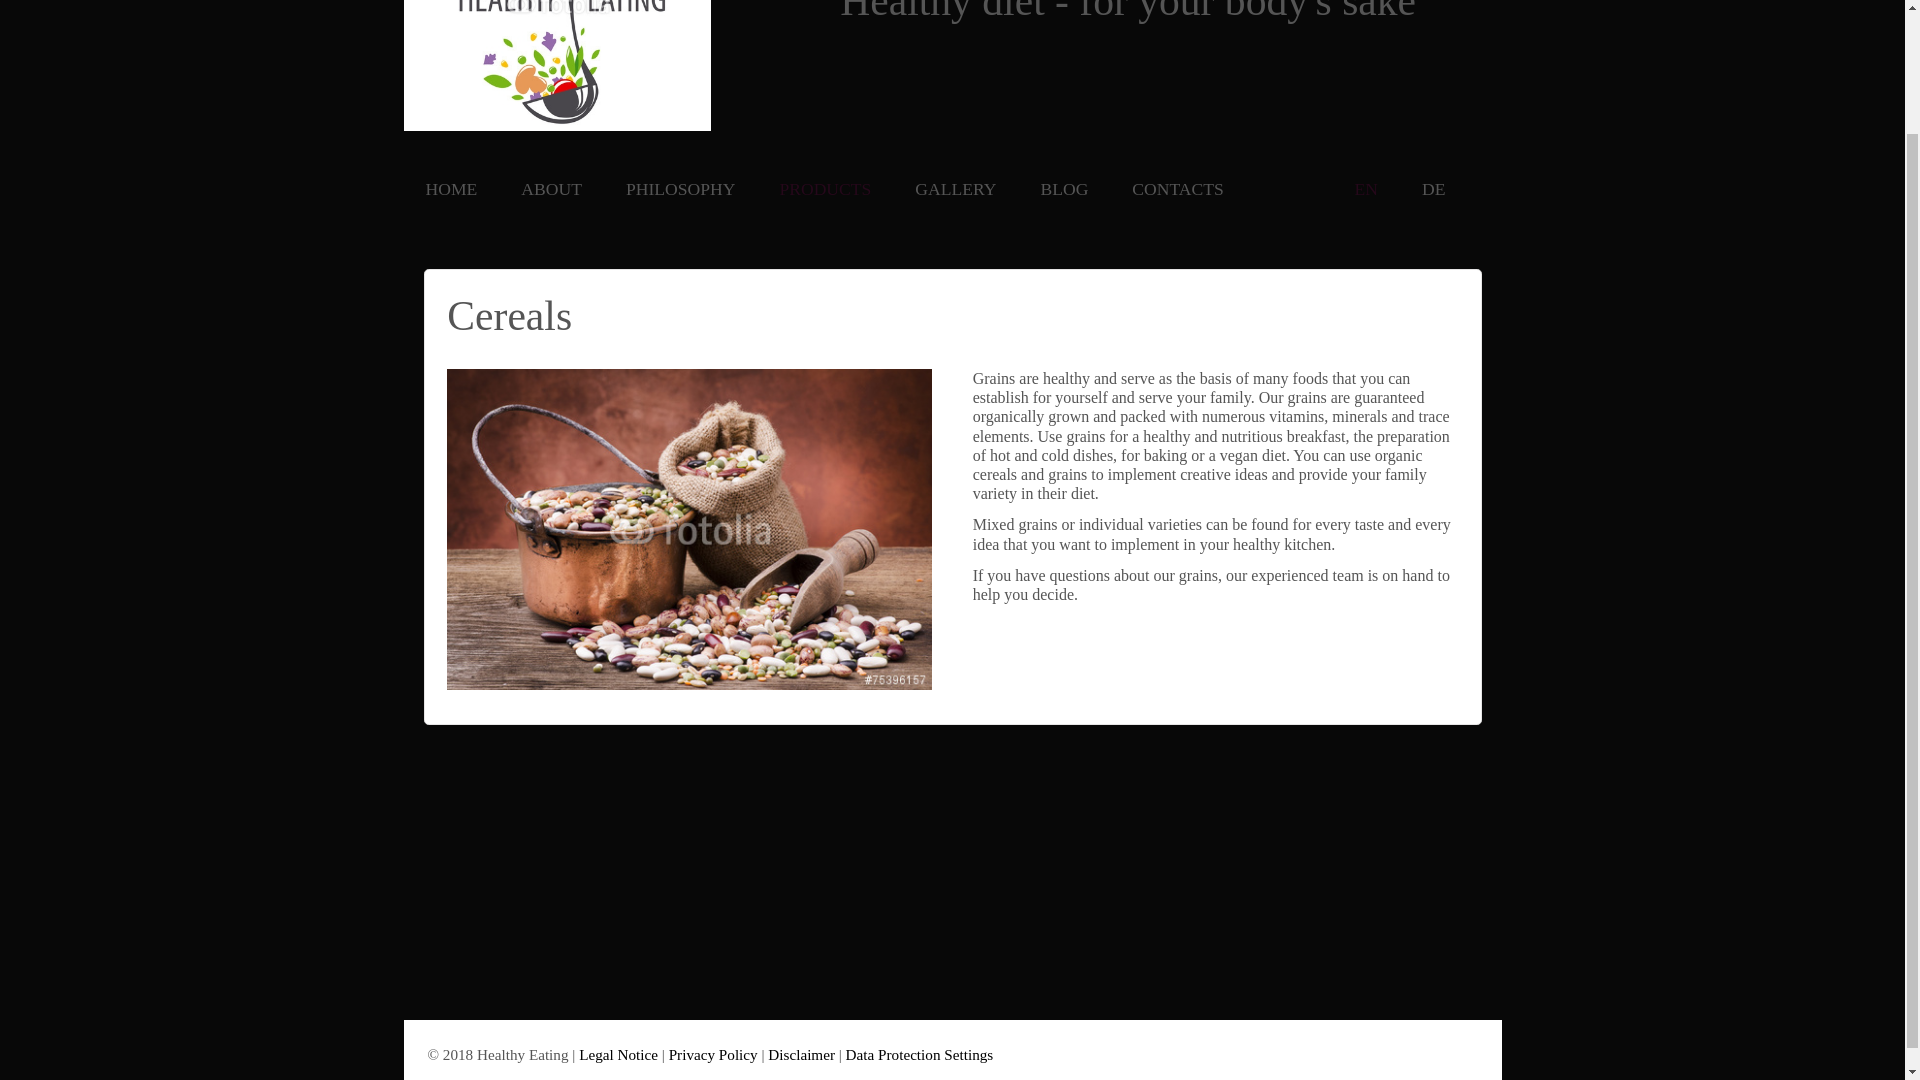  Describe the element at coordinates (920, 1054) in the screenshot. I see `Data Protection Settings` at that location.